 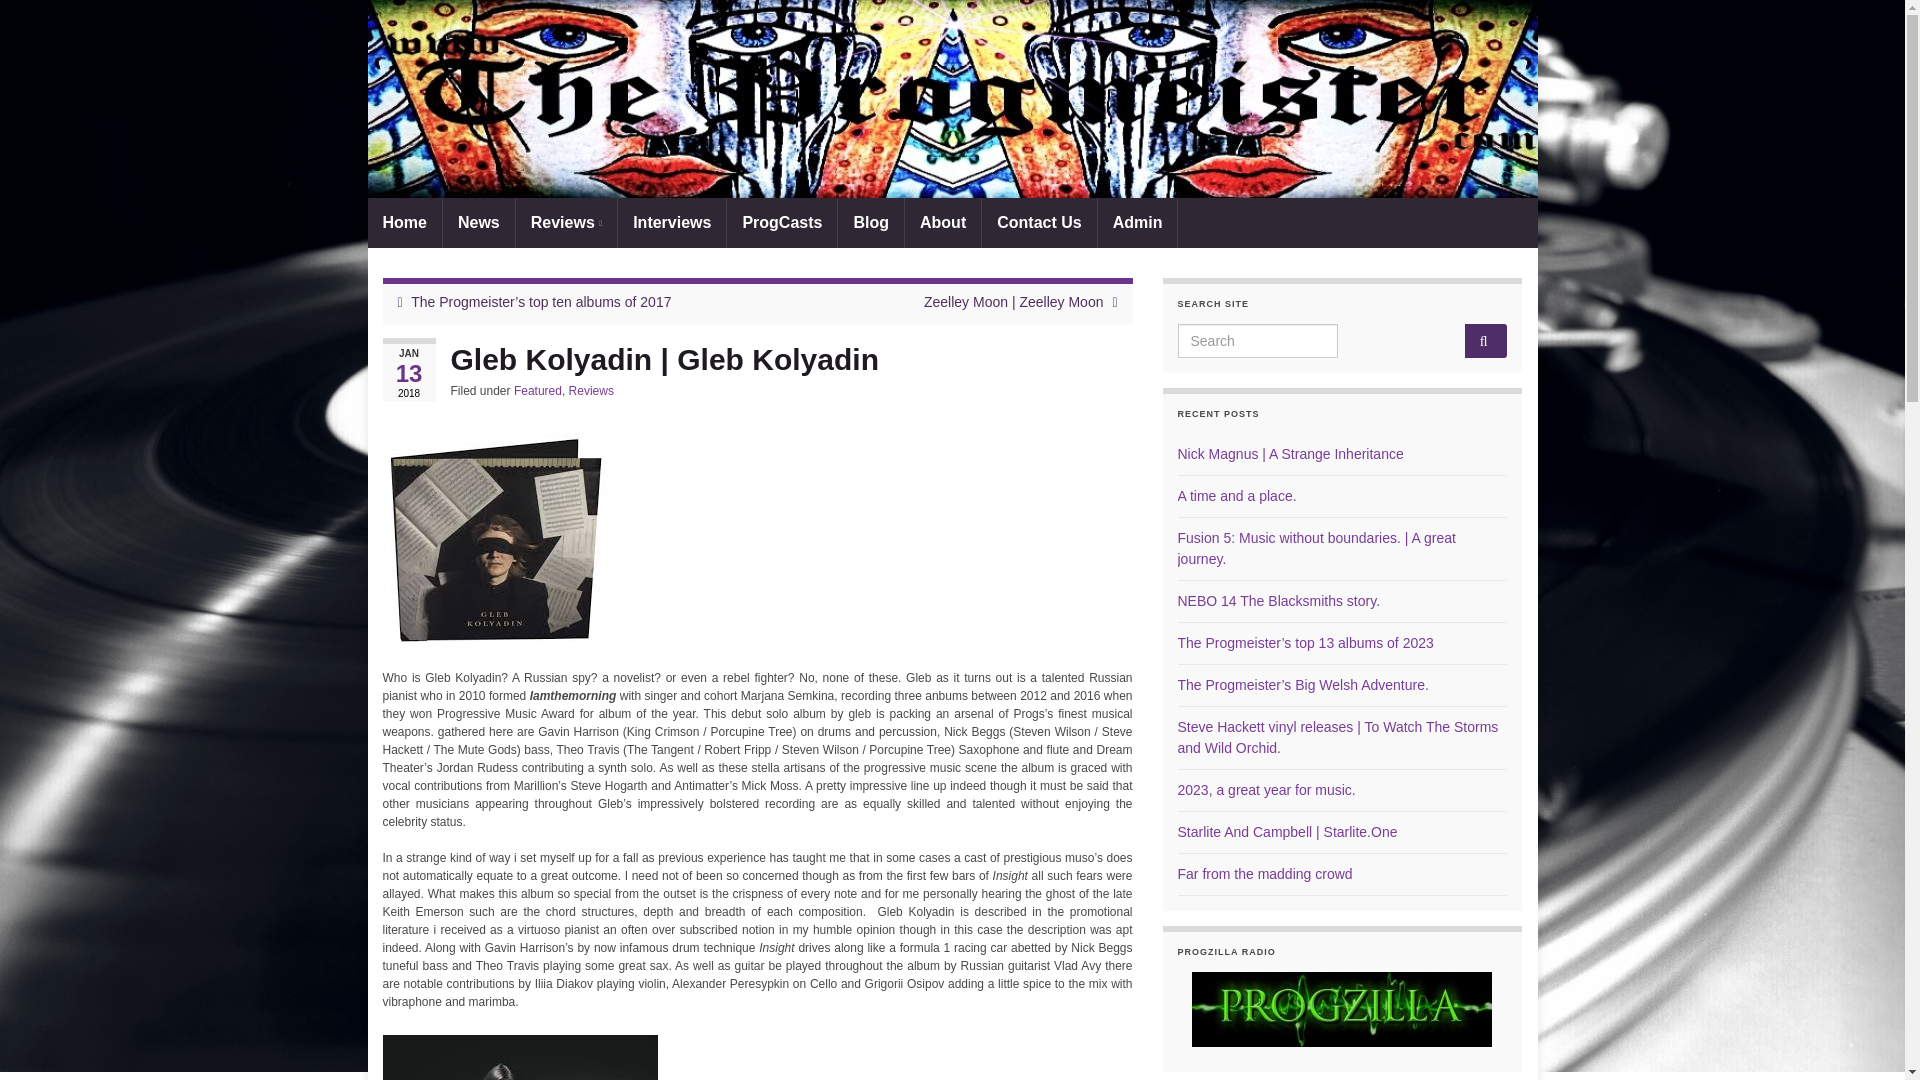 I want to click on Admin, so click(x=1138, y=222).